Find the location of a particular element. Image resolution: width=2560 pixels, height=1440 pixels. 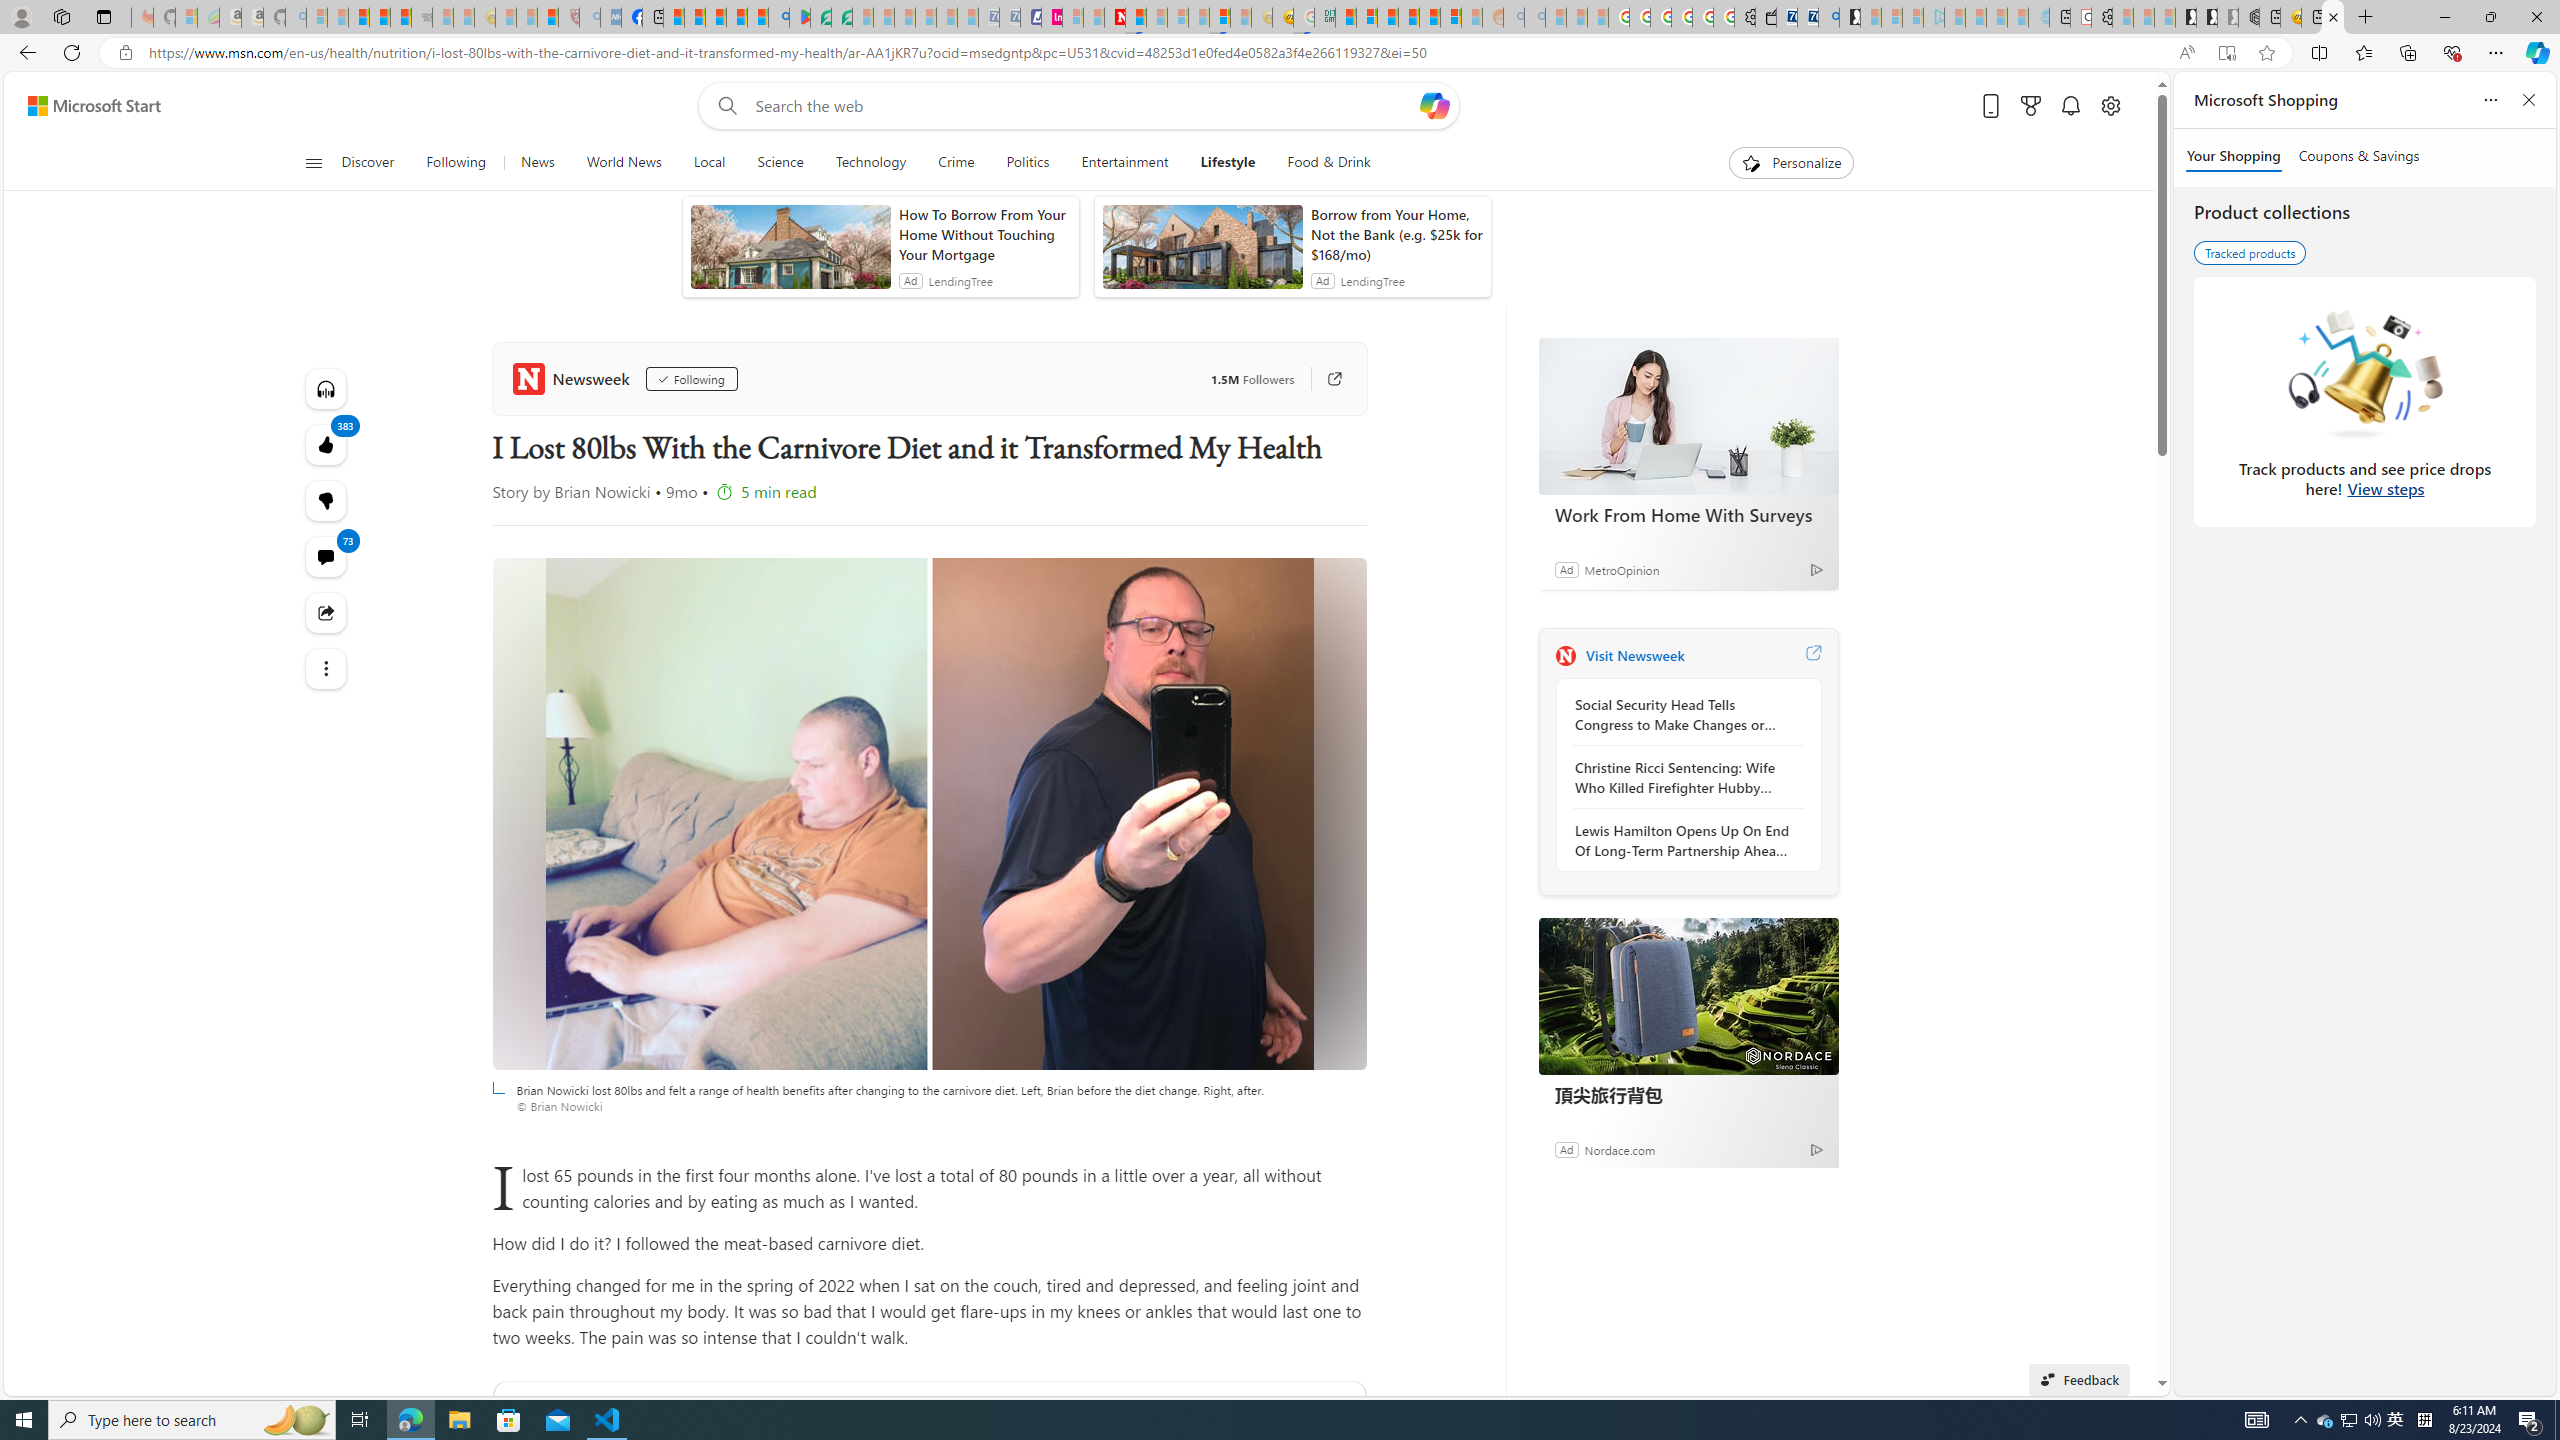

Share this story is located at coordinates (324, 613).